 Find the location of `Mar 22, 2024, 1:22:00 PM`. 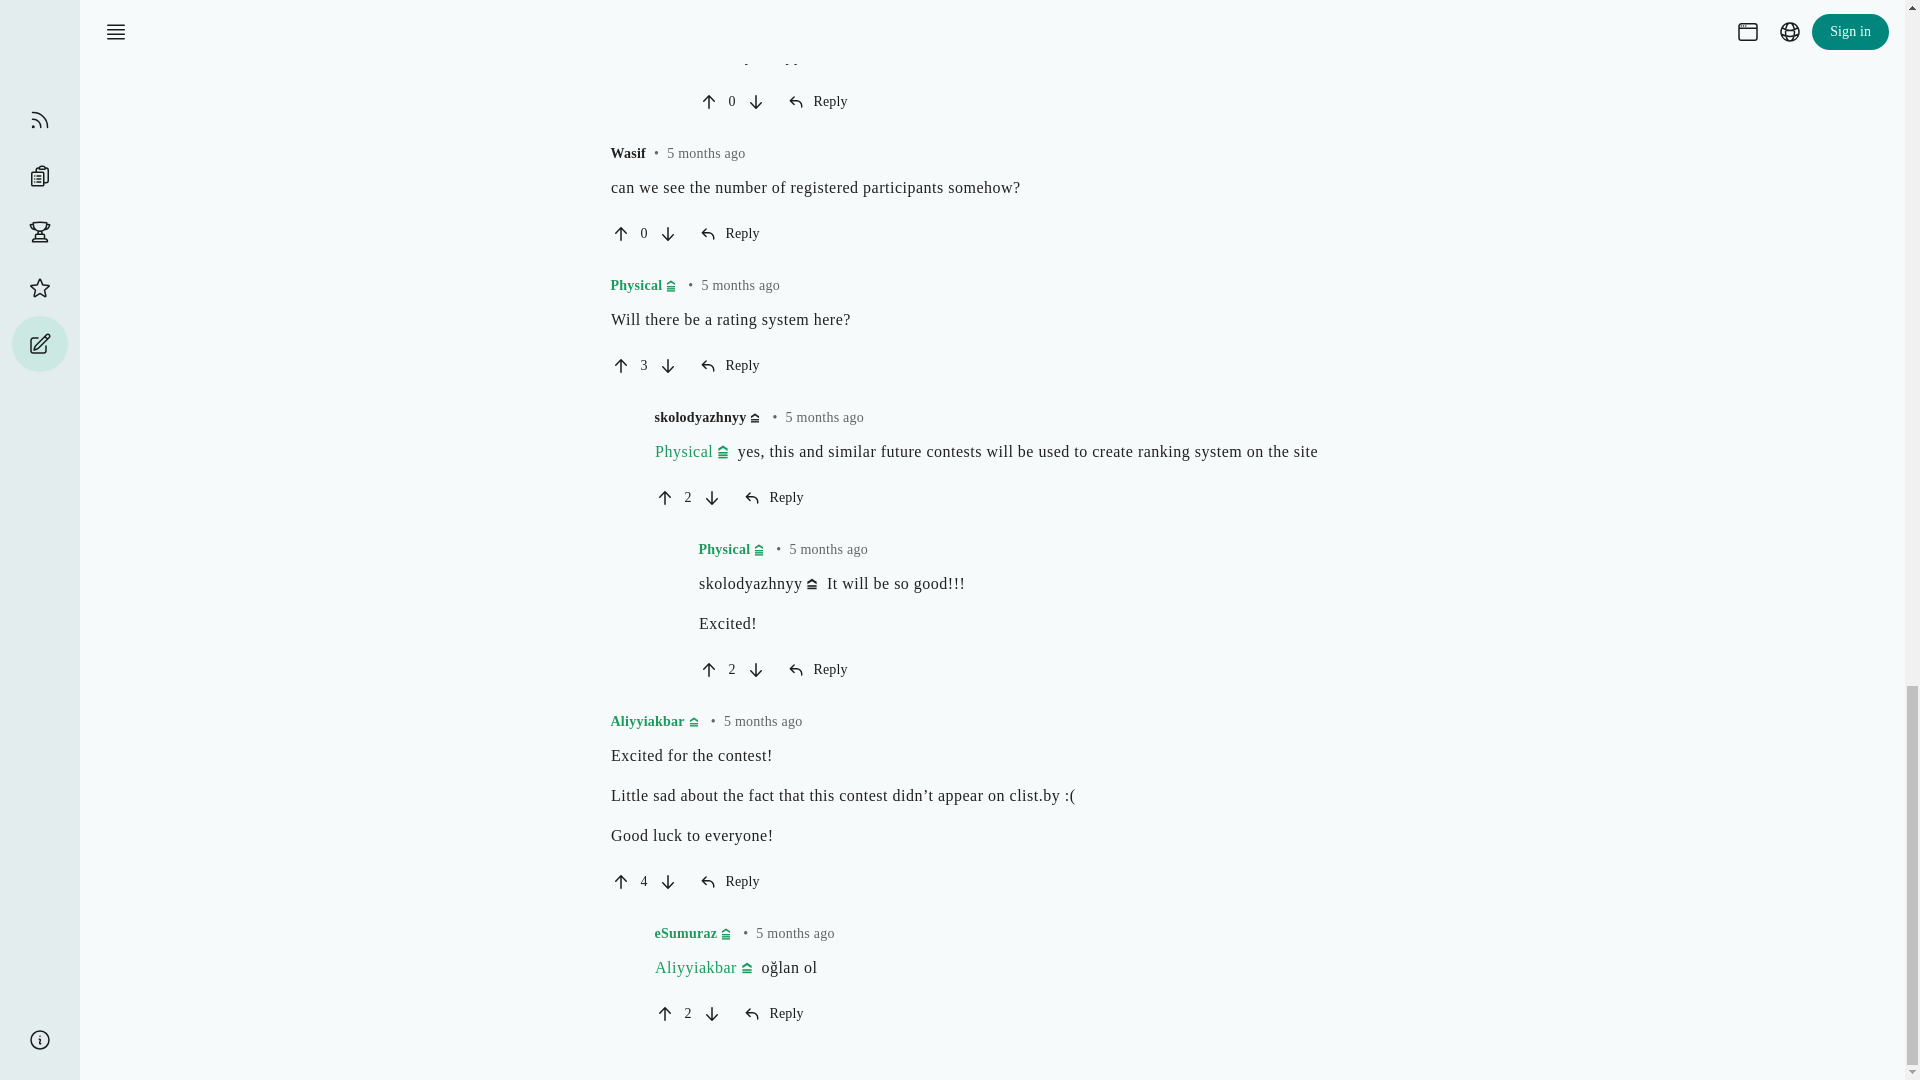

Mar 22, 2024, 1:22:00 PM is located at coordinates (762, 721).